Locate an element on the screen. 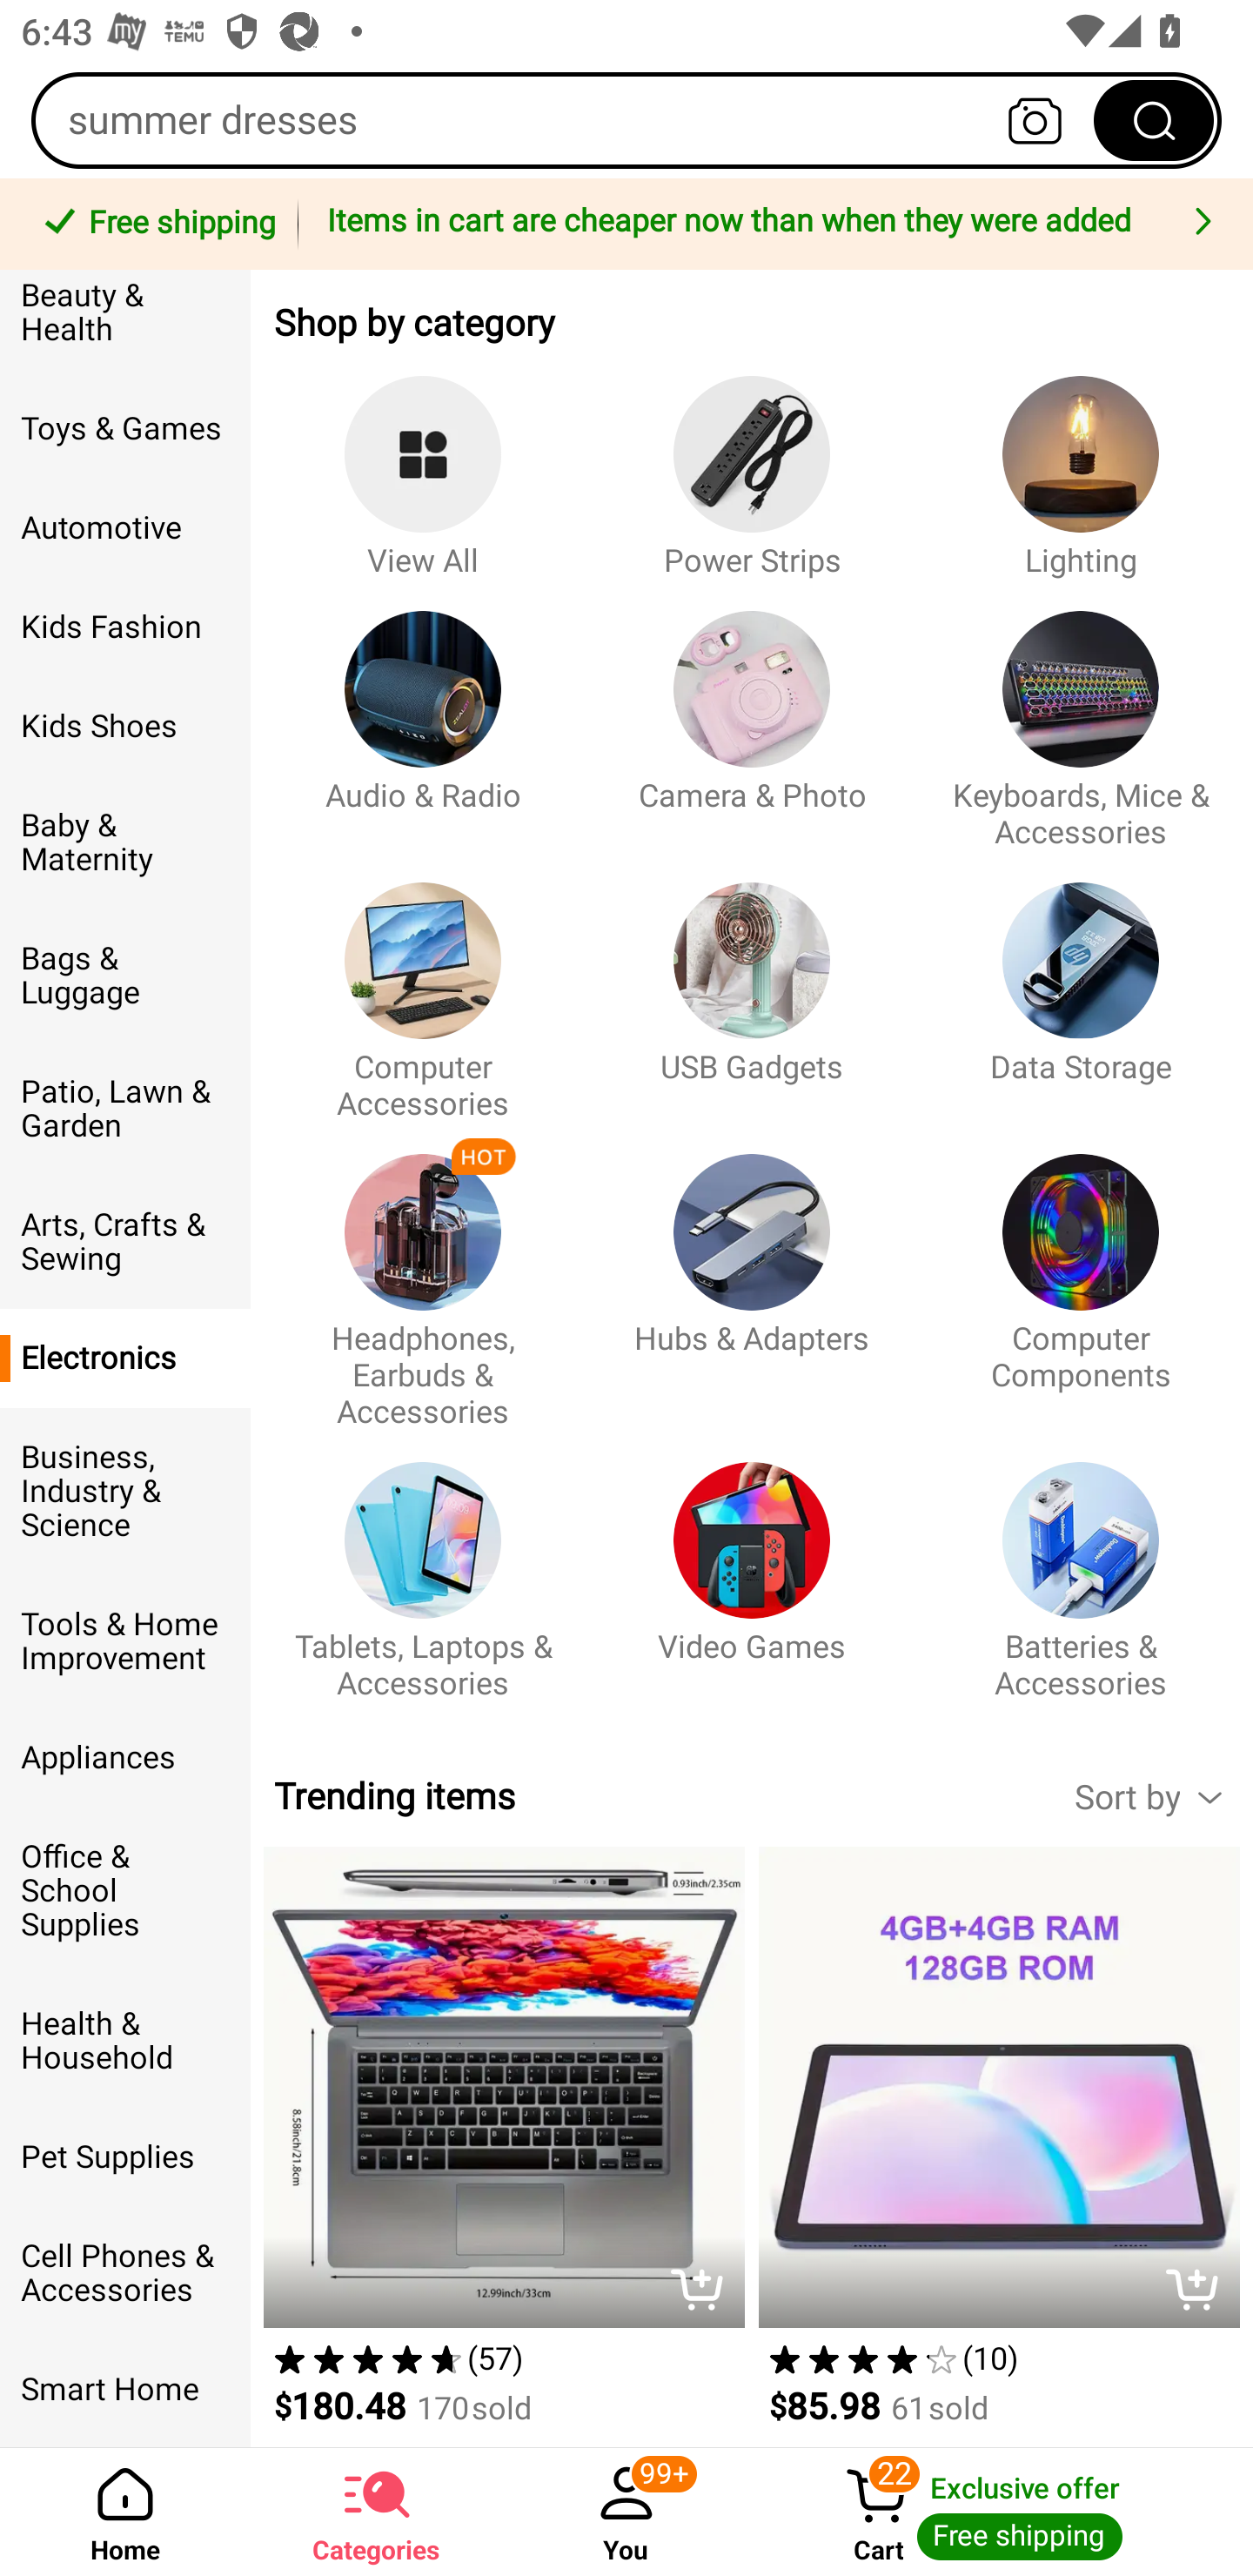  Computer Components is located at coordinates (1081, 1276).